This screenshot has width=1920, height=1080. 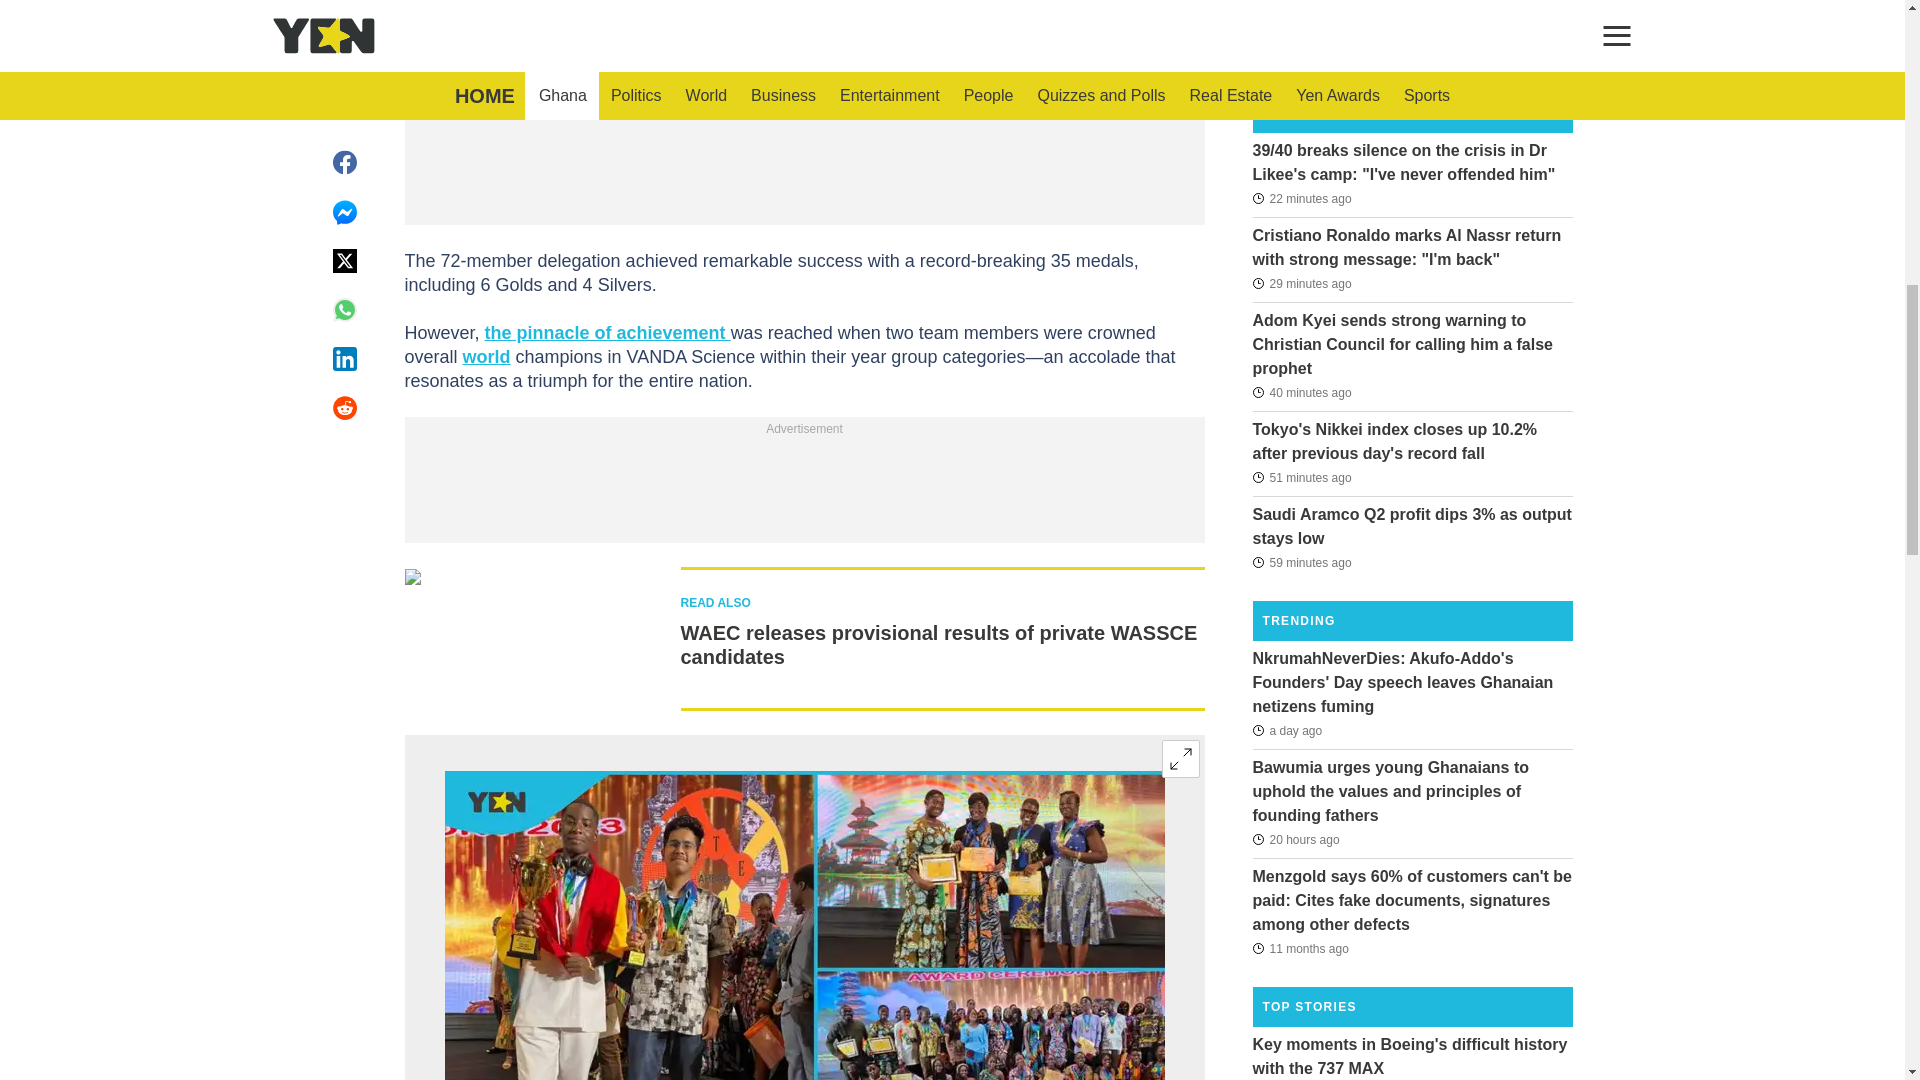 I want to click on 2024-08-05T10:48:02Z, so click(x=1294, y=840).